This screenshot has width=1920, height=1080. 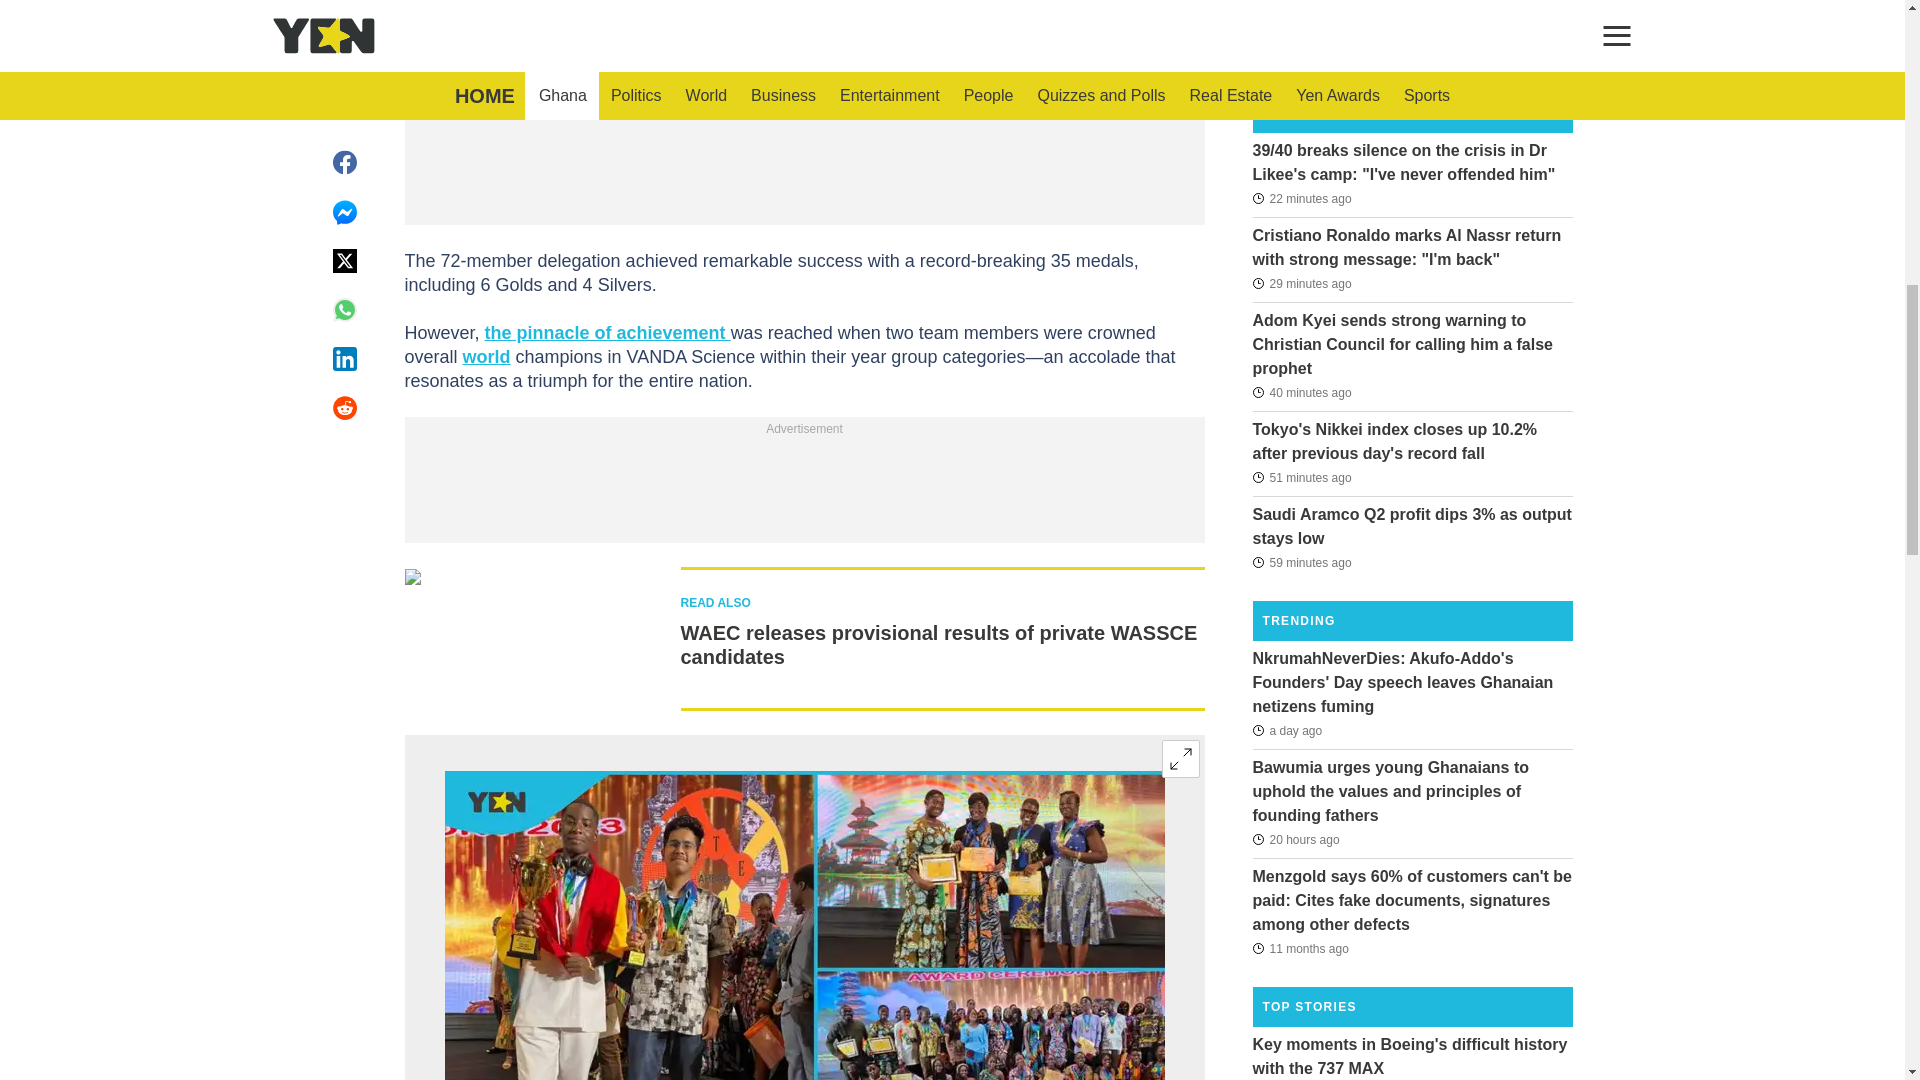 I want to click on 2024-08-05T10:48:02Z, so click(x=1294, y=840).